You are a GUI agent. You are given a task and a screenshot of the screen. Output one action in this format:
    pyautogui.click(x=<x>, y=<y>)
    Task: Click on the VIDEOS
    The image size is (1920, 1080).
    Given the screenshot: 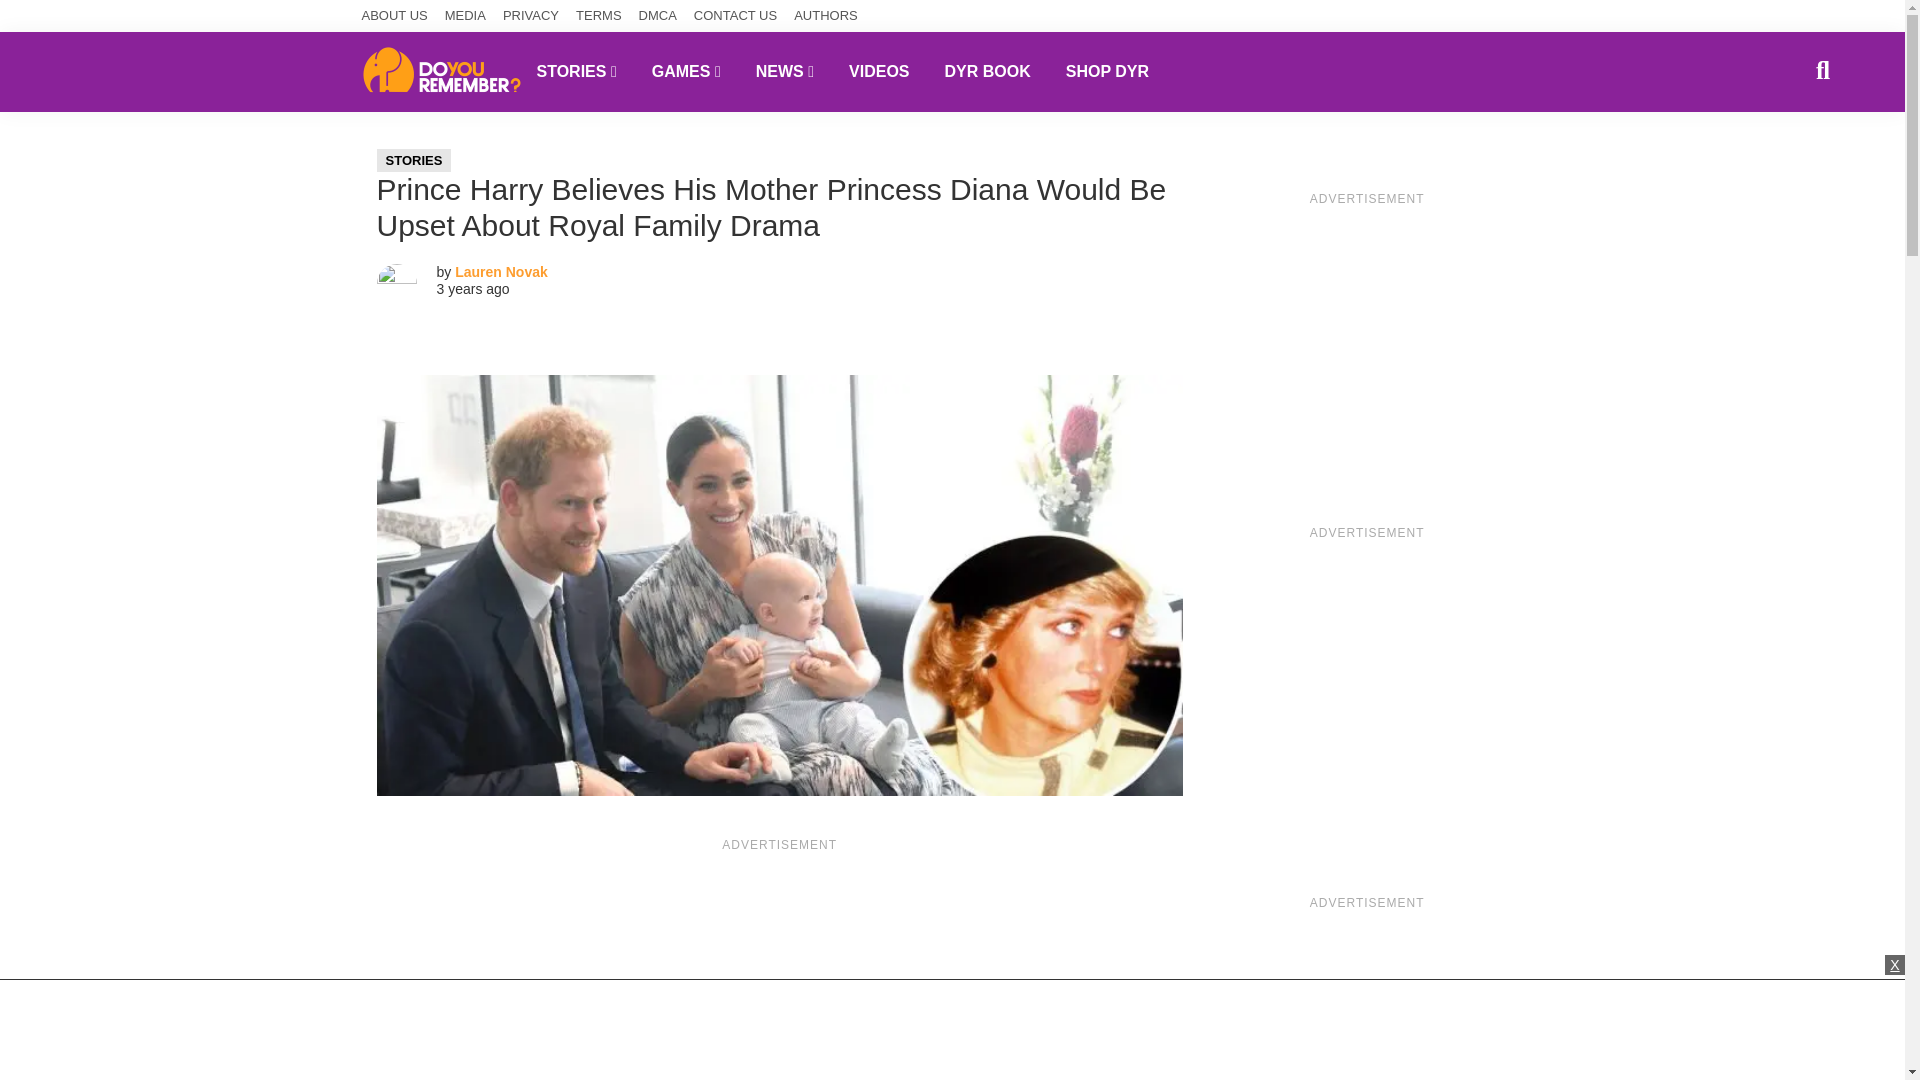 What is the action you would take?
    pyautogui.click(x=878, y=71)
    